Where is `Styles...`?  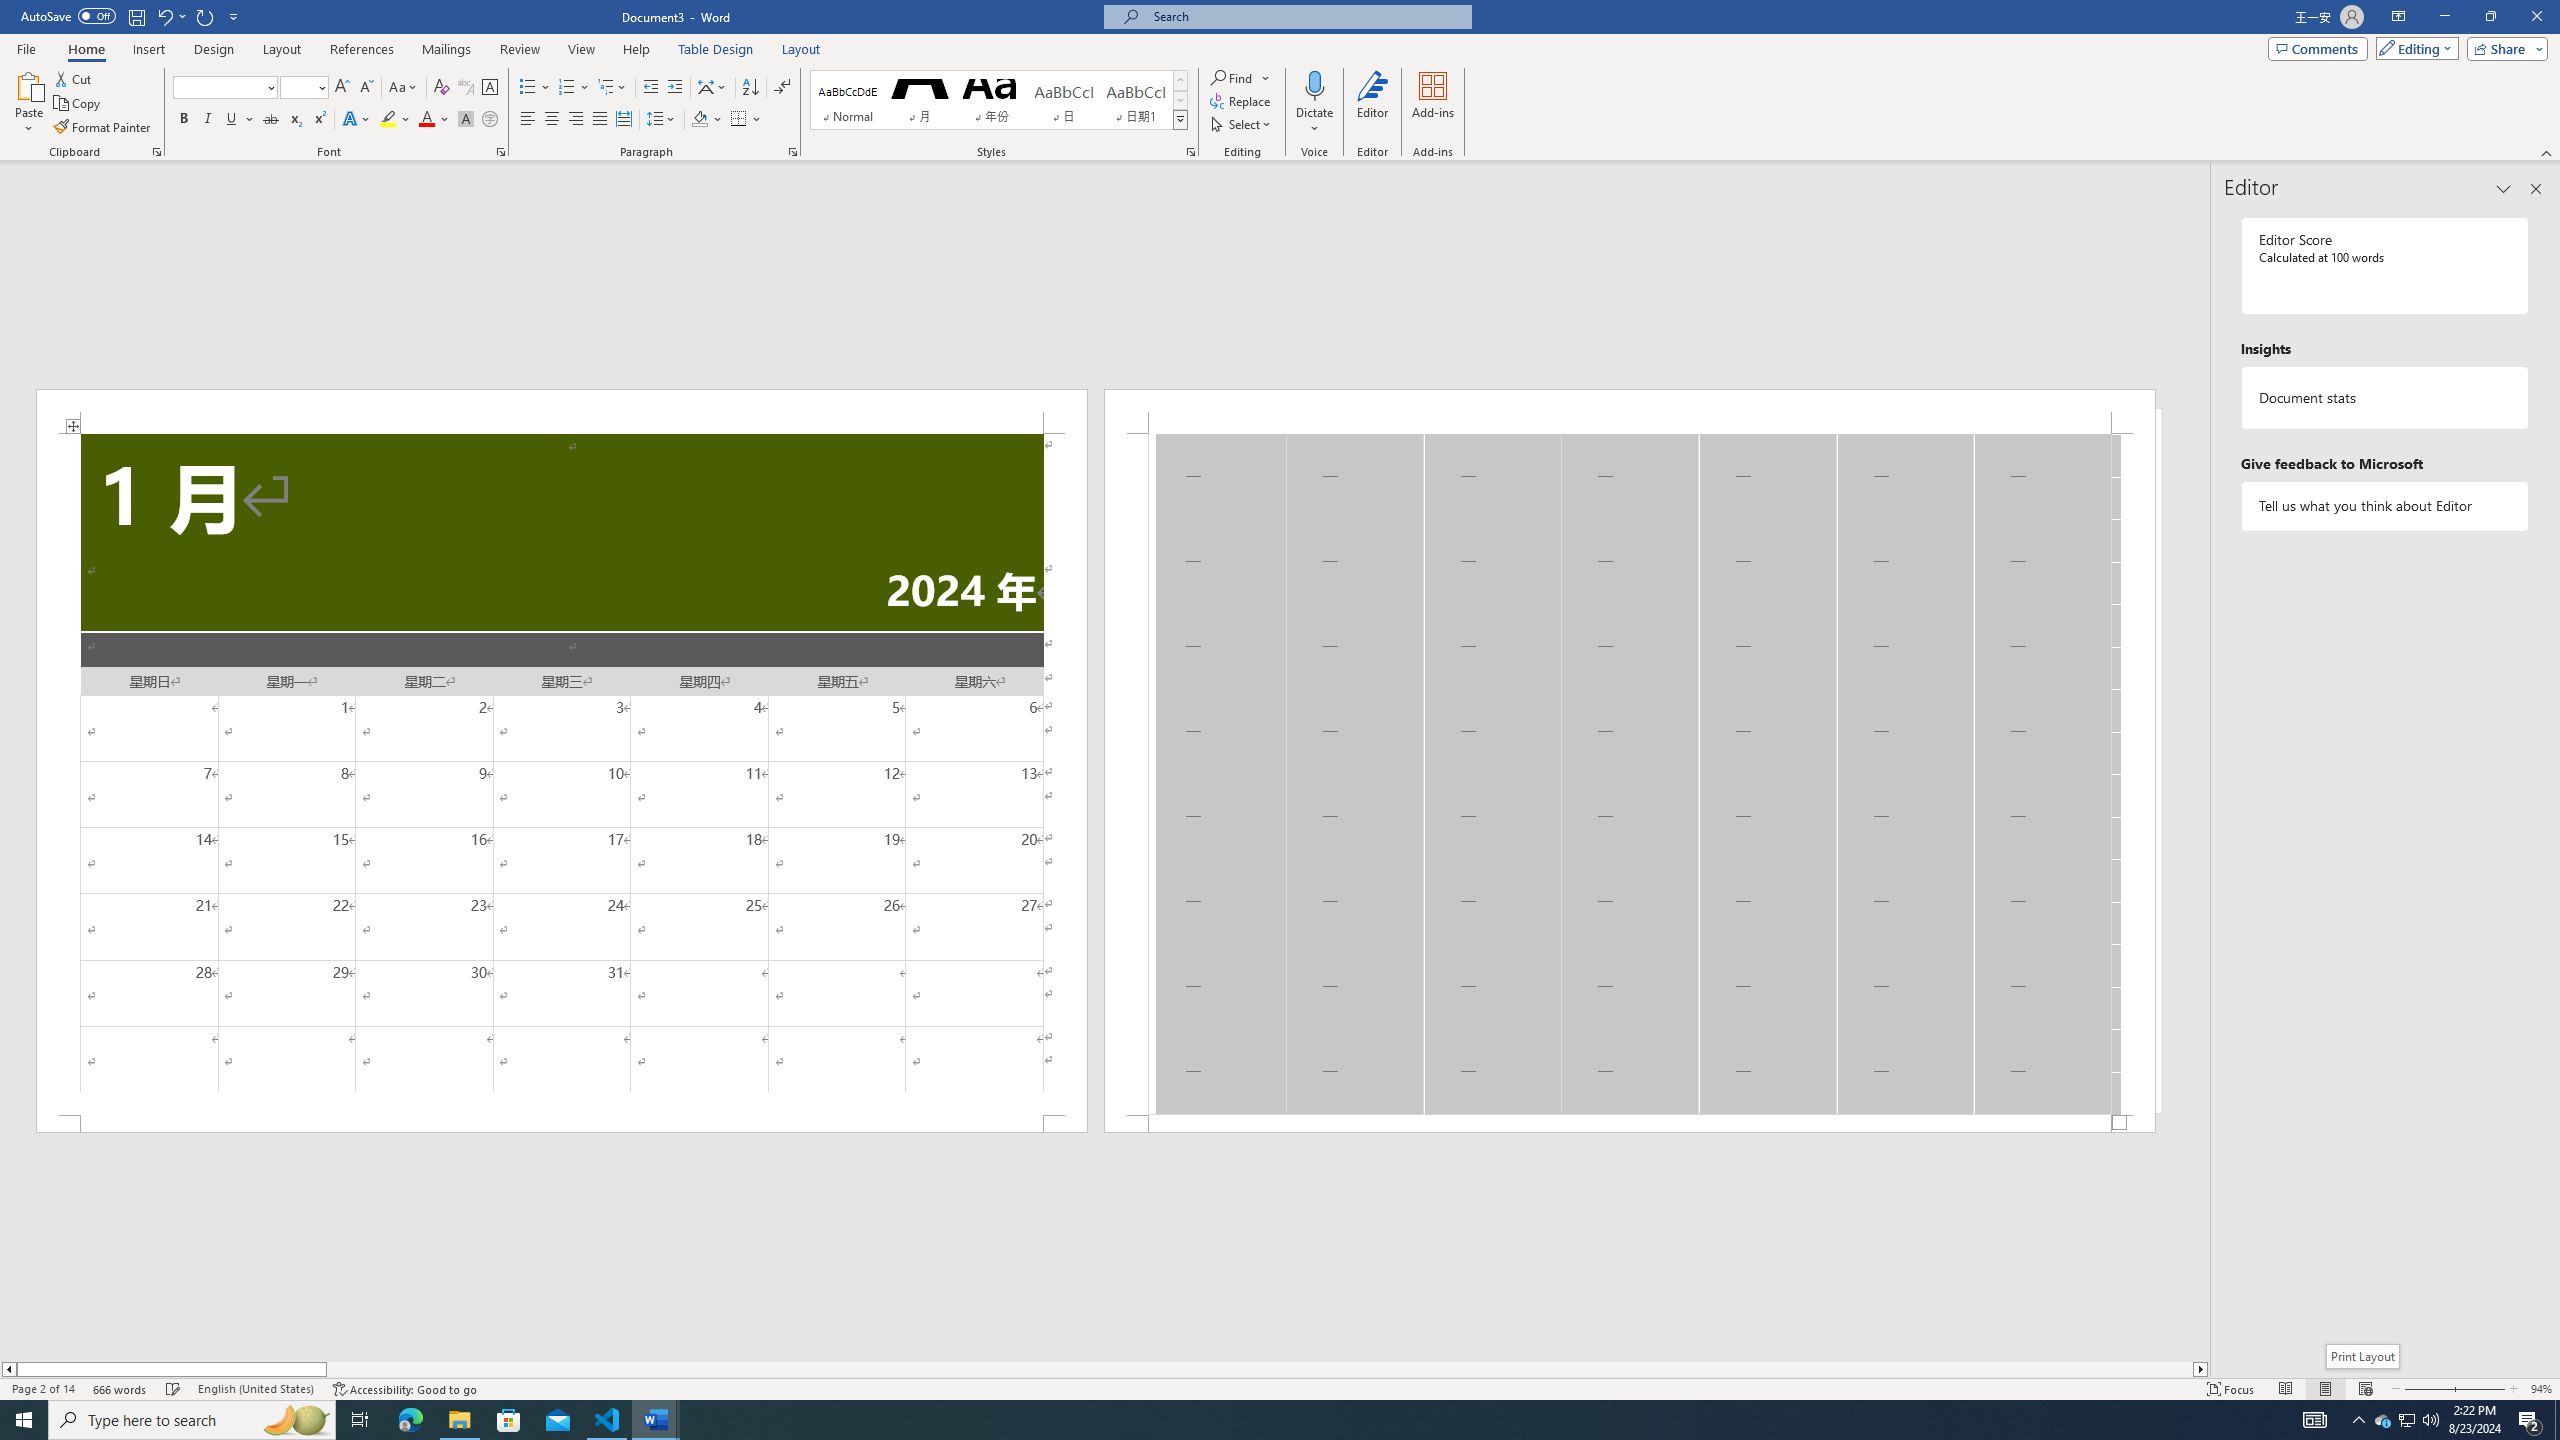 Styles... is located at coordinates (1190, 152).